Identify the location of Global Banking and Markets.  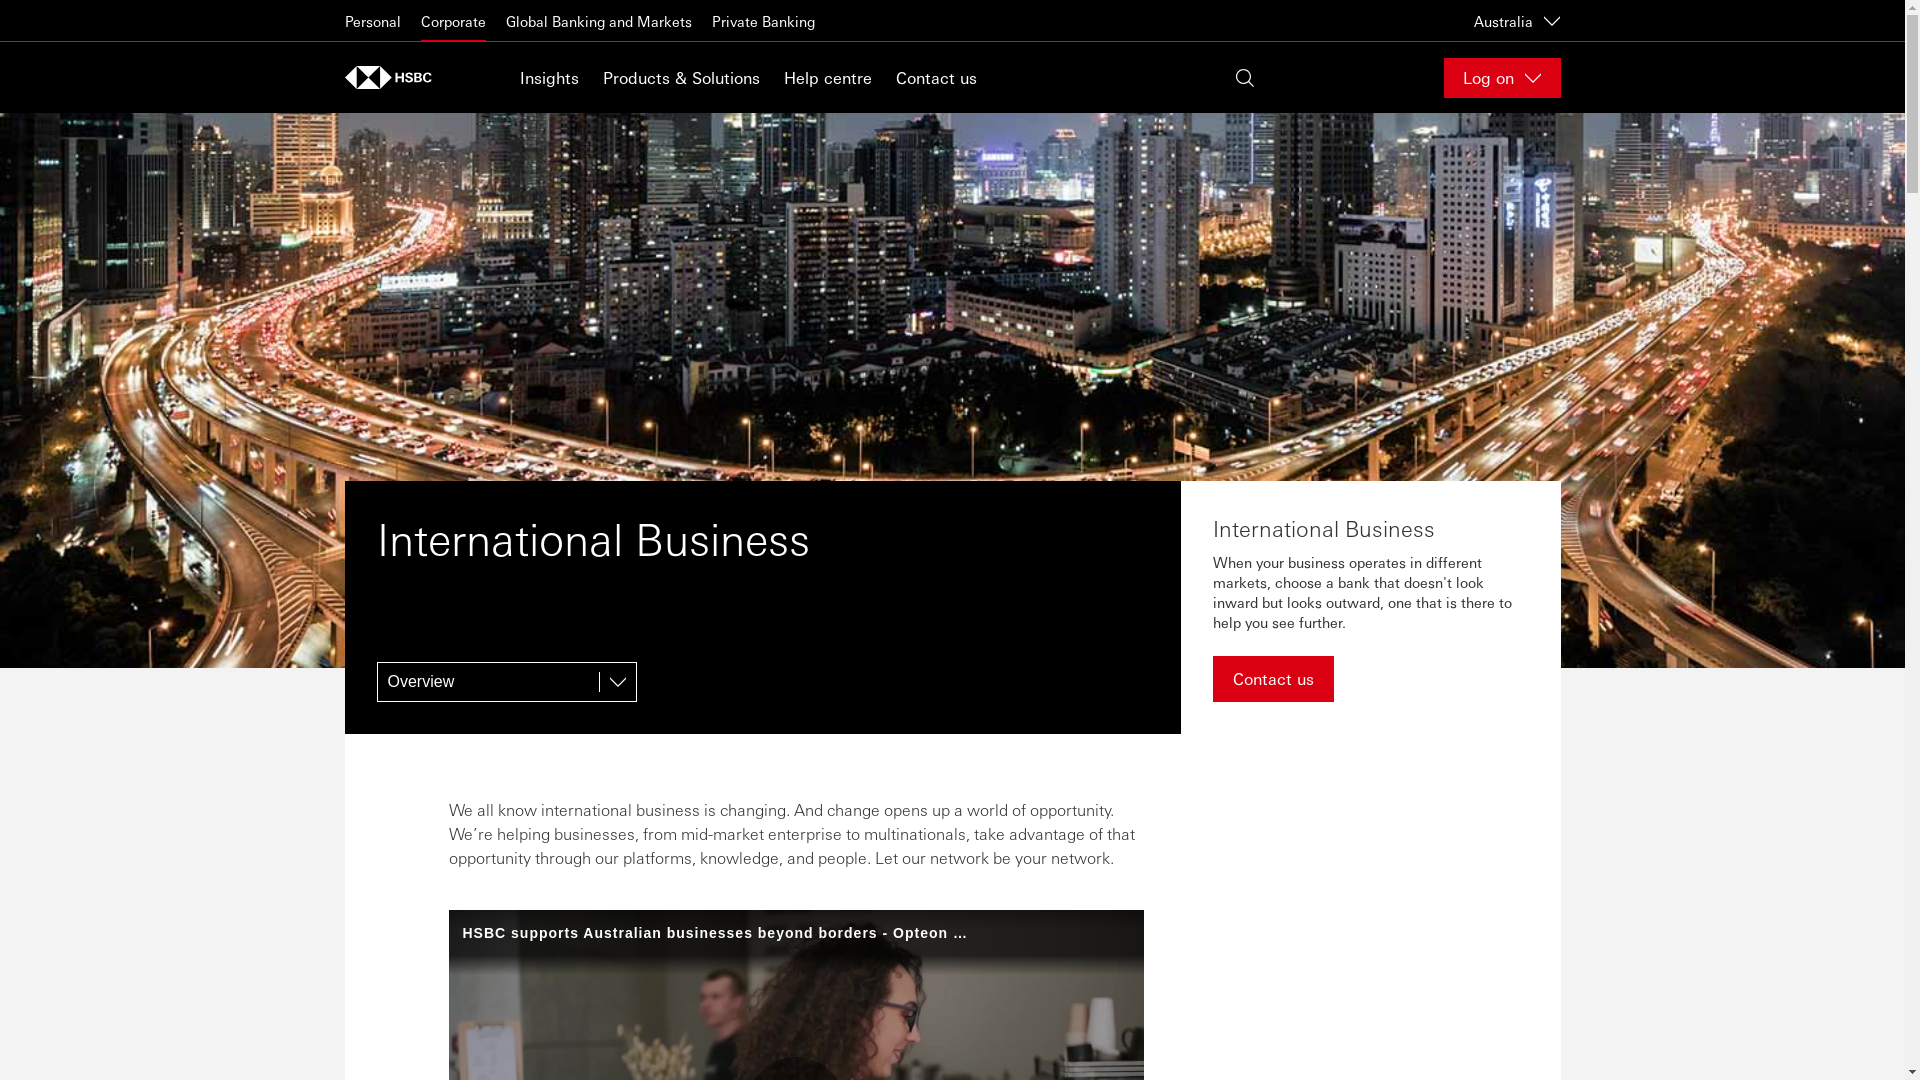
(599, 21).